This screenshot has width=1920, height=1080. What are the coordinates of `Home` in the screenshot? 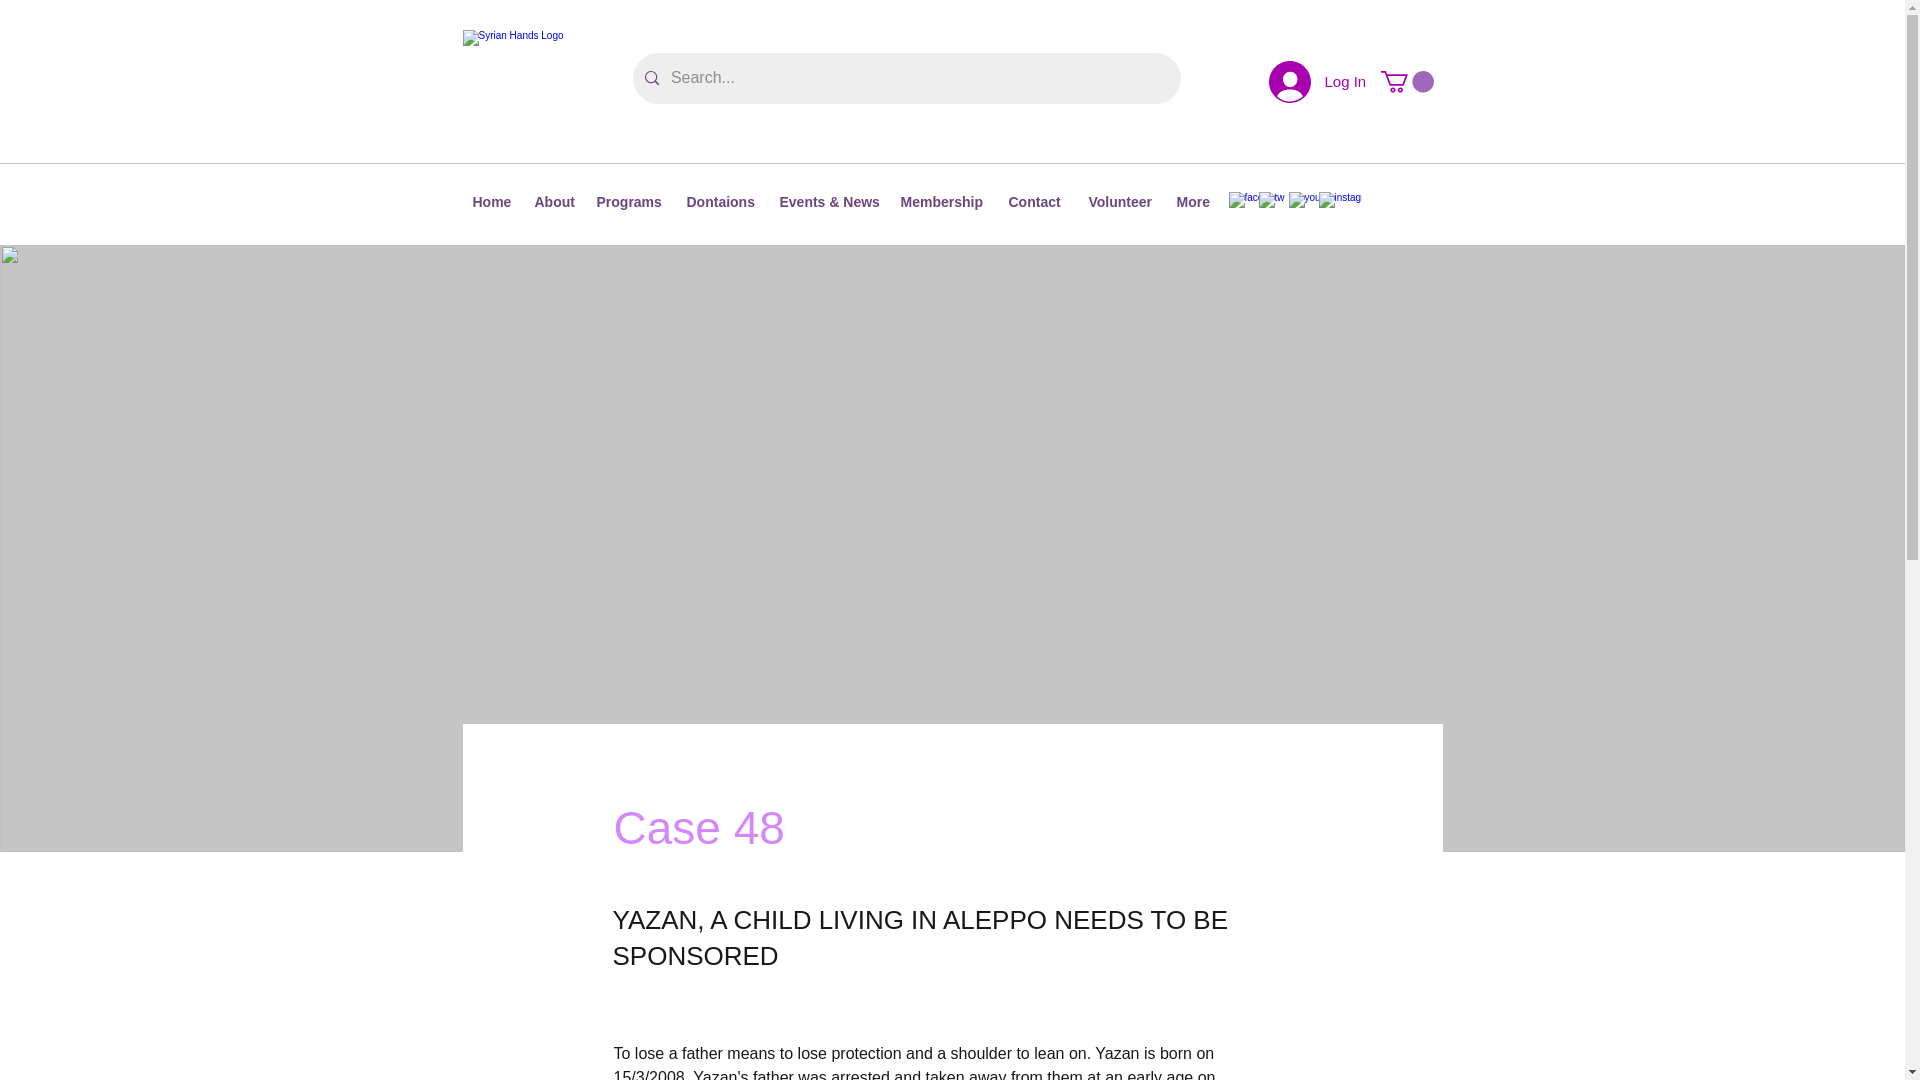 It's located at (493, 202).